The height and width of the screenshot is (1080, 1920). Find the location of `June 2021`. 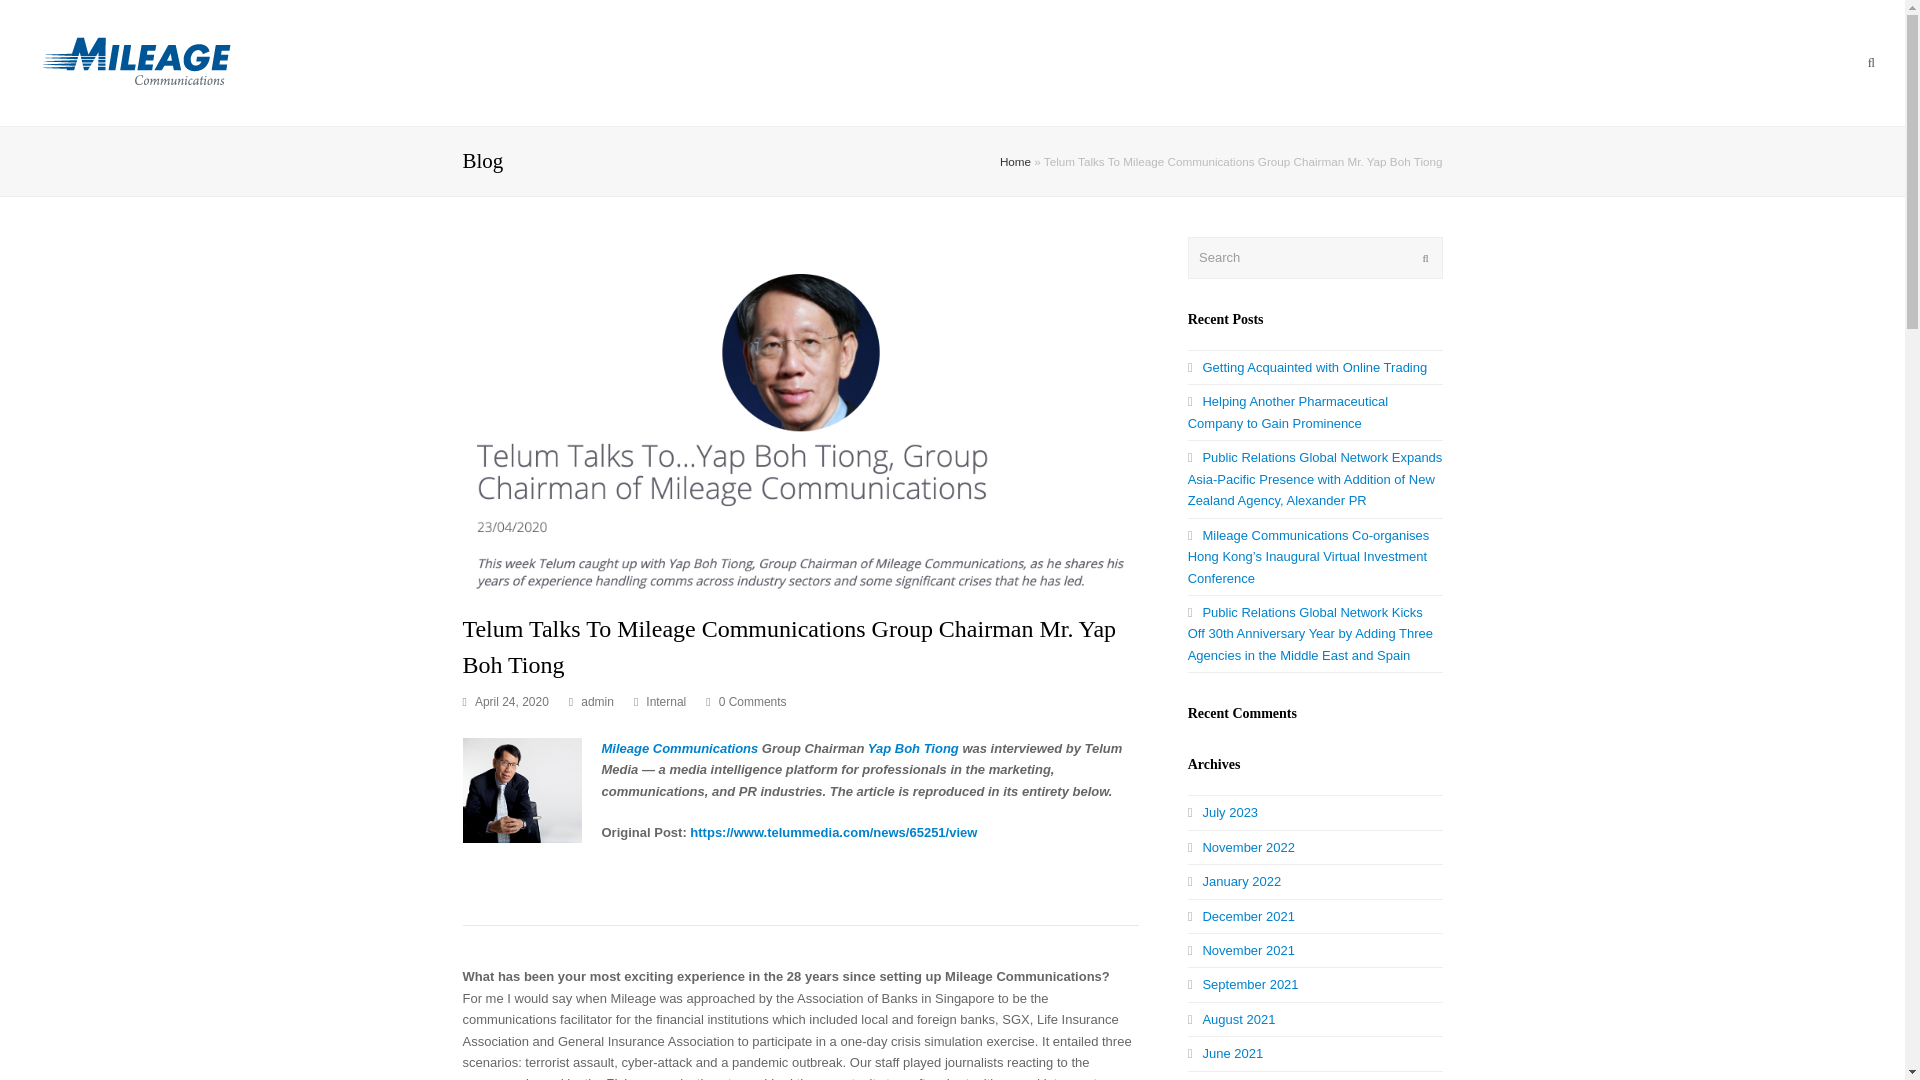

June 2021 is located at coordinates (1226, 1053).